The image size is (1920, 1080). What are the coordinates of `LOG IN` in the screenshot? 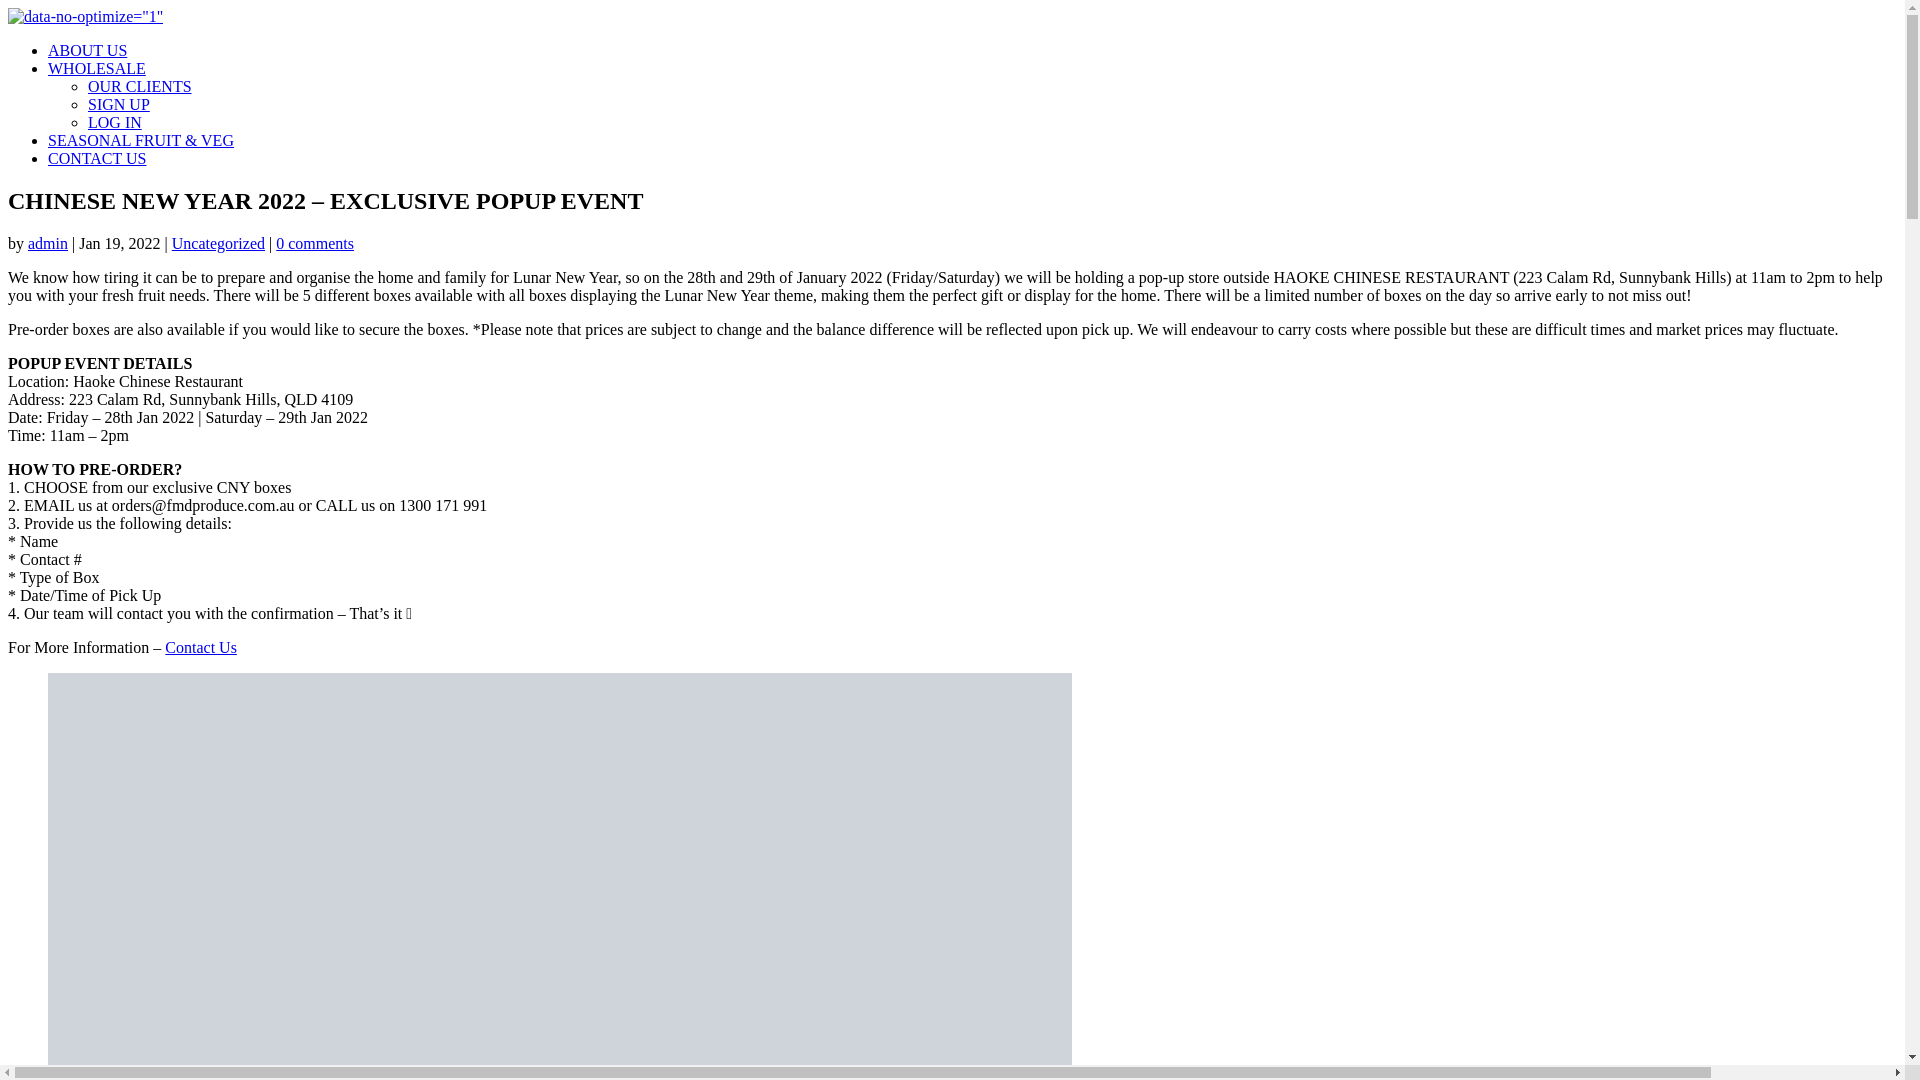 It's located at (115, 122).